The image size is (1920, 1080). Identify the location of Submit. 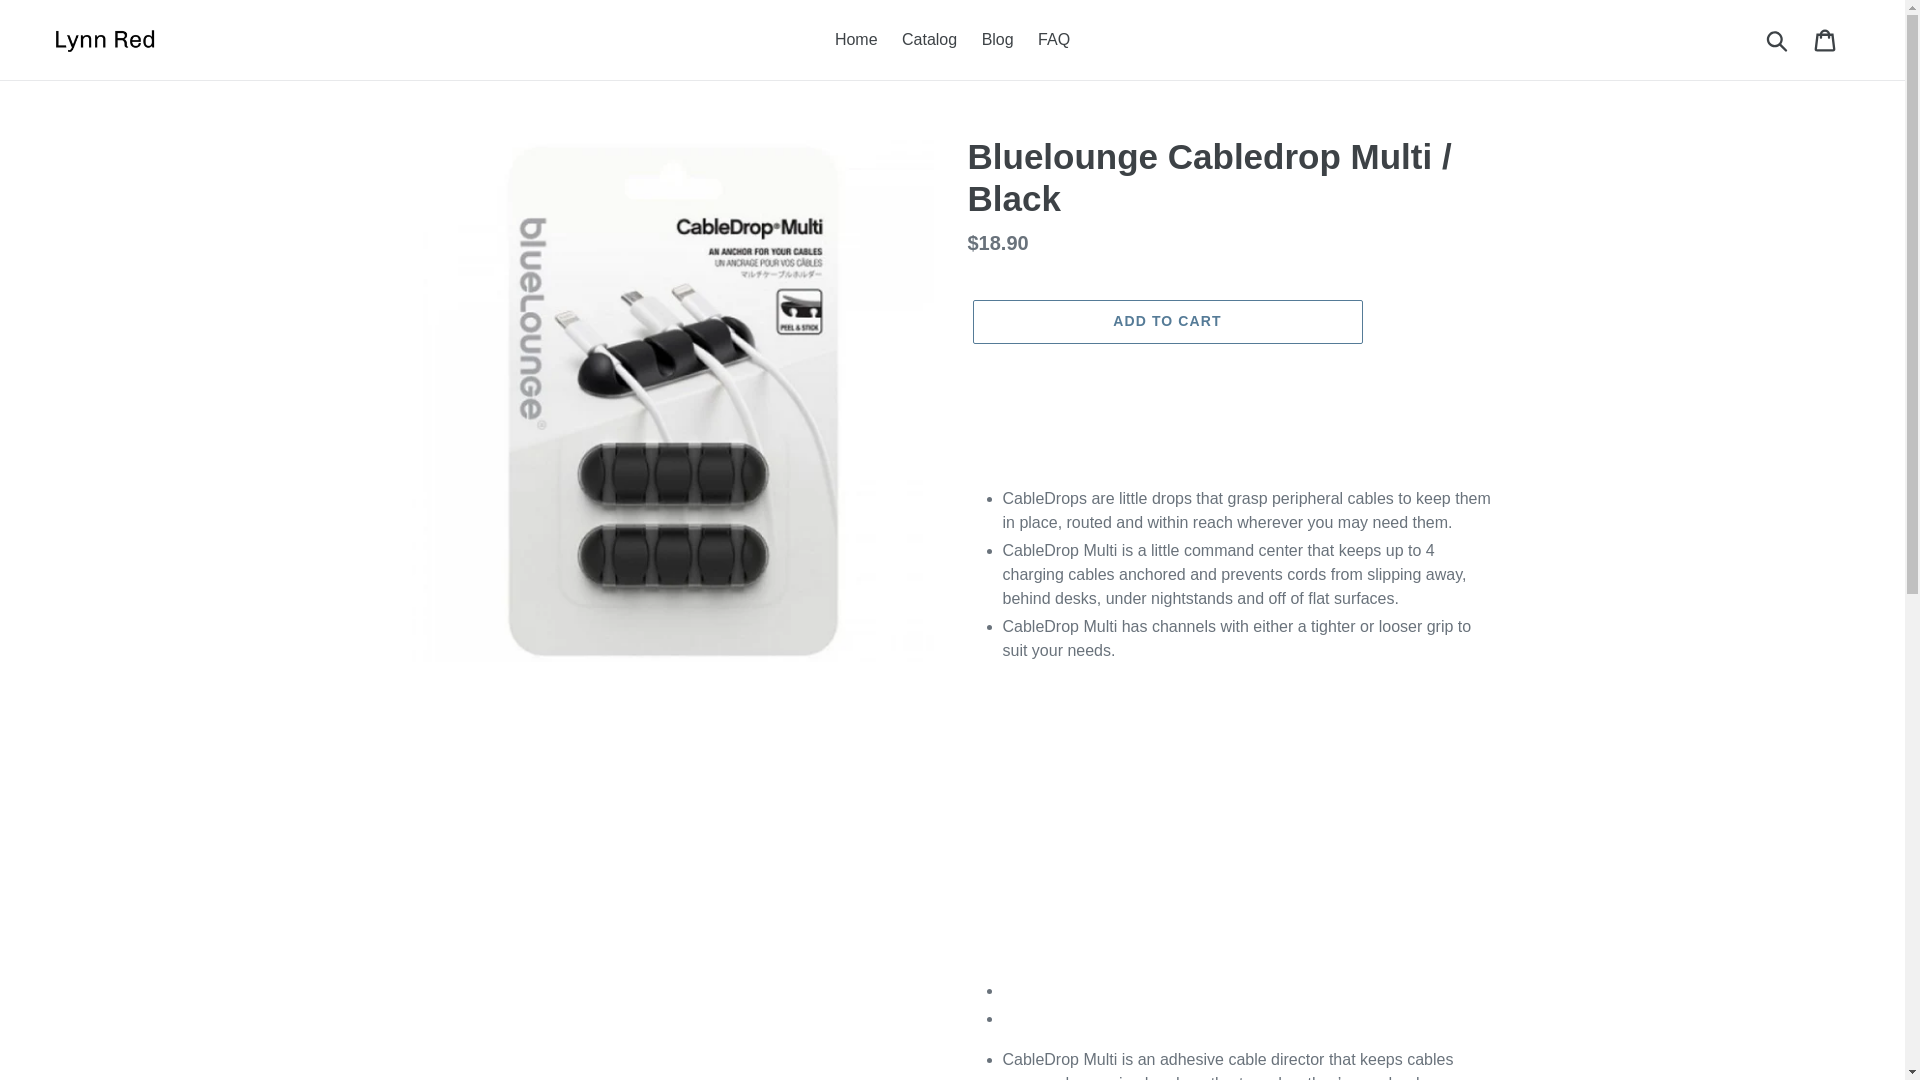
(1778, 40).